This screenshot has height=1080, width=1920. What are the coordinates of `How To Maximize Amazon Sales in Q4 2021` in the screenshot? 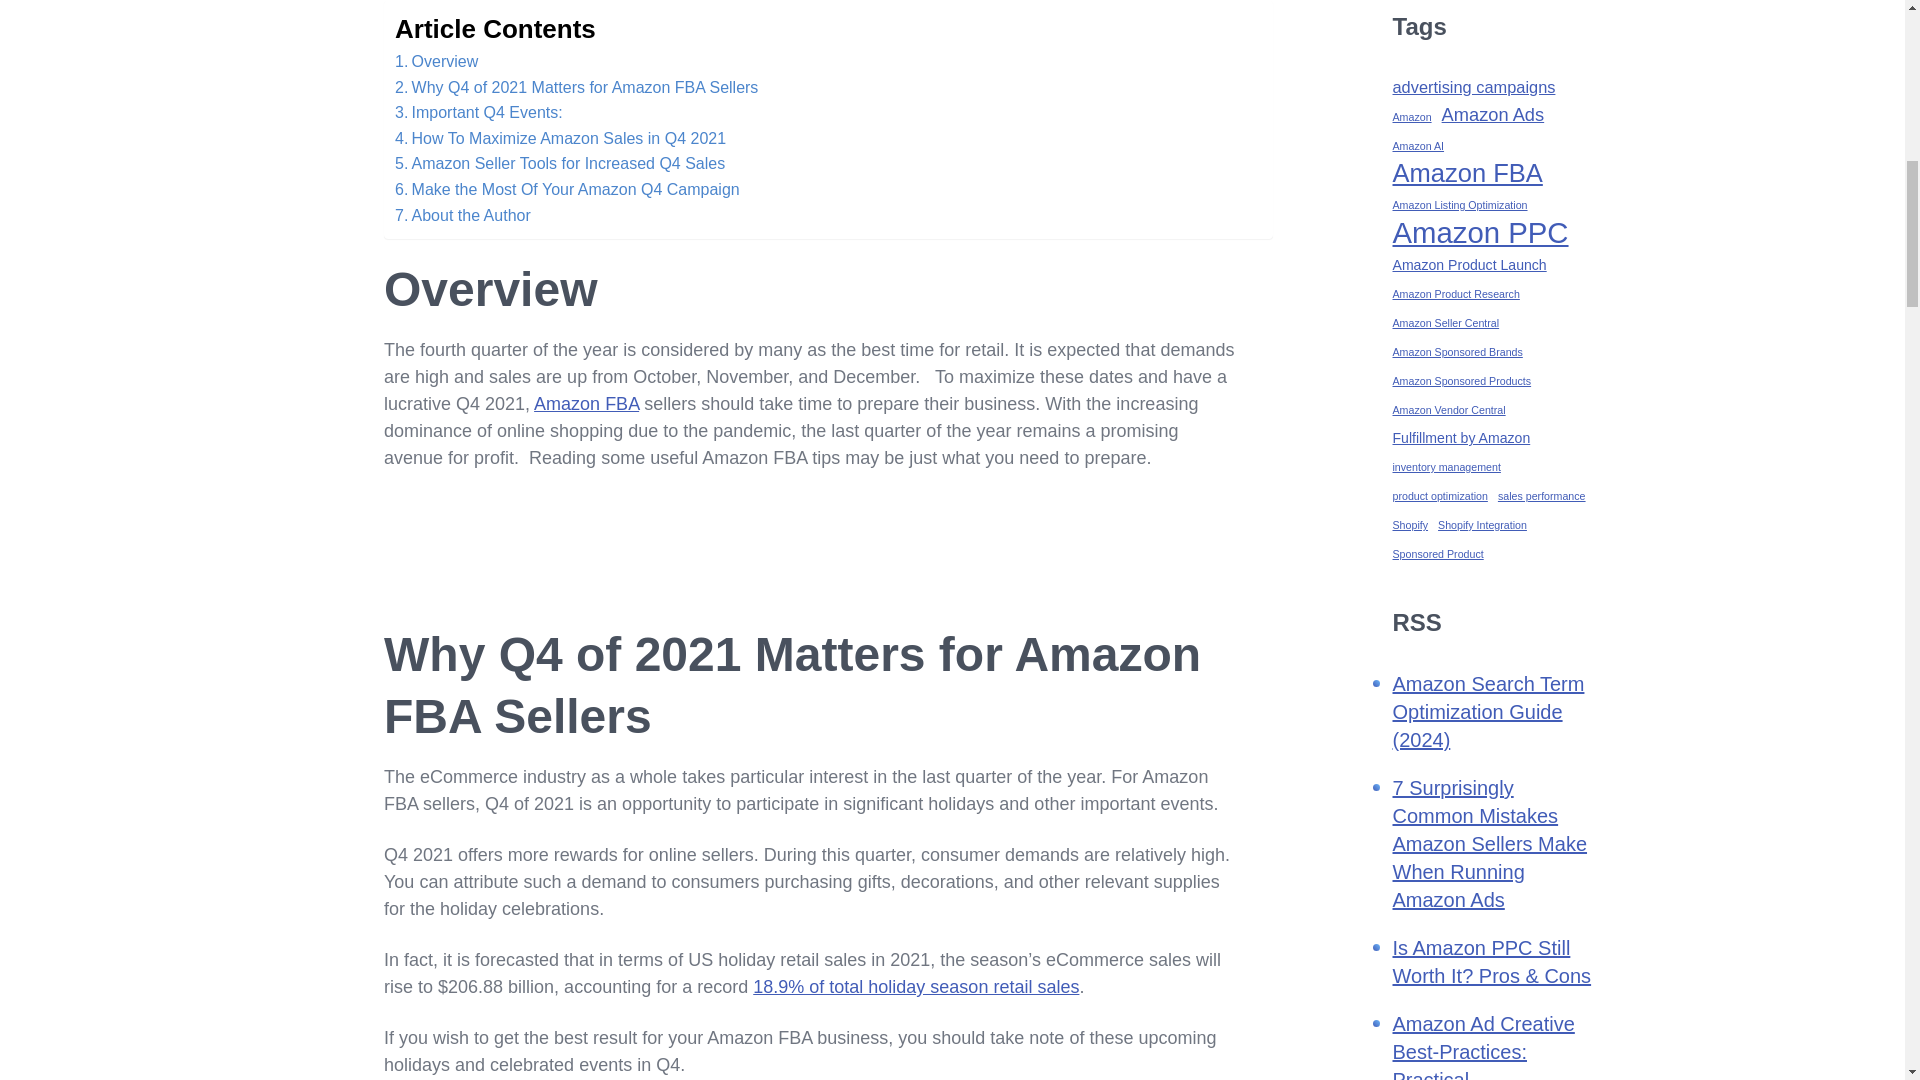 It's located at (560, 139).